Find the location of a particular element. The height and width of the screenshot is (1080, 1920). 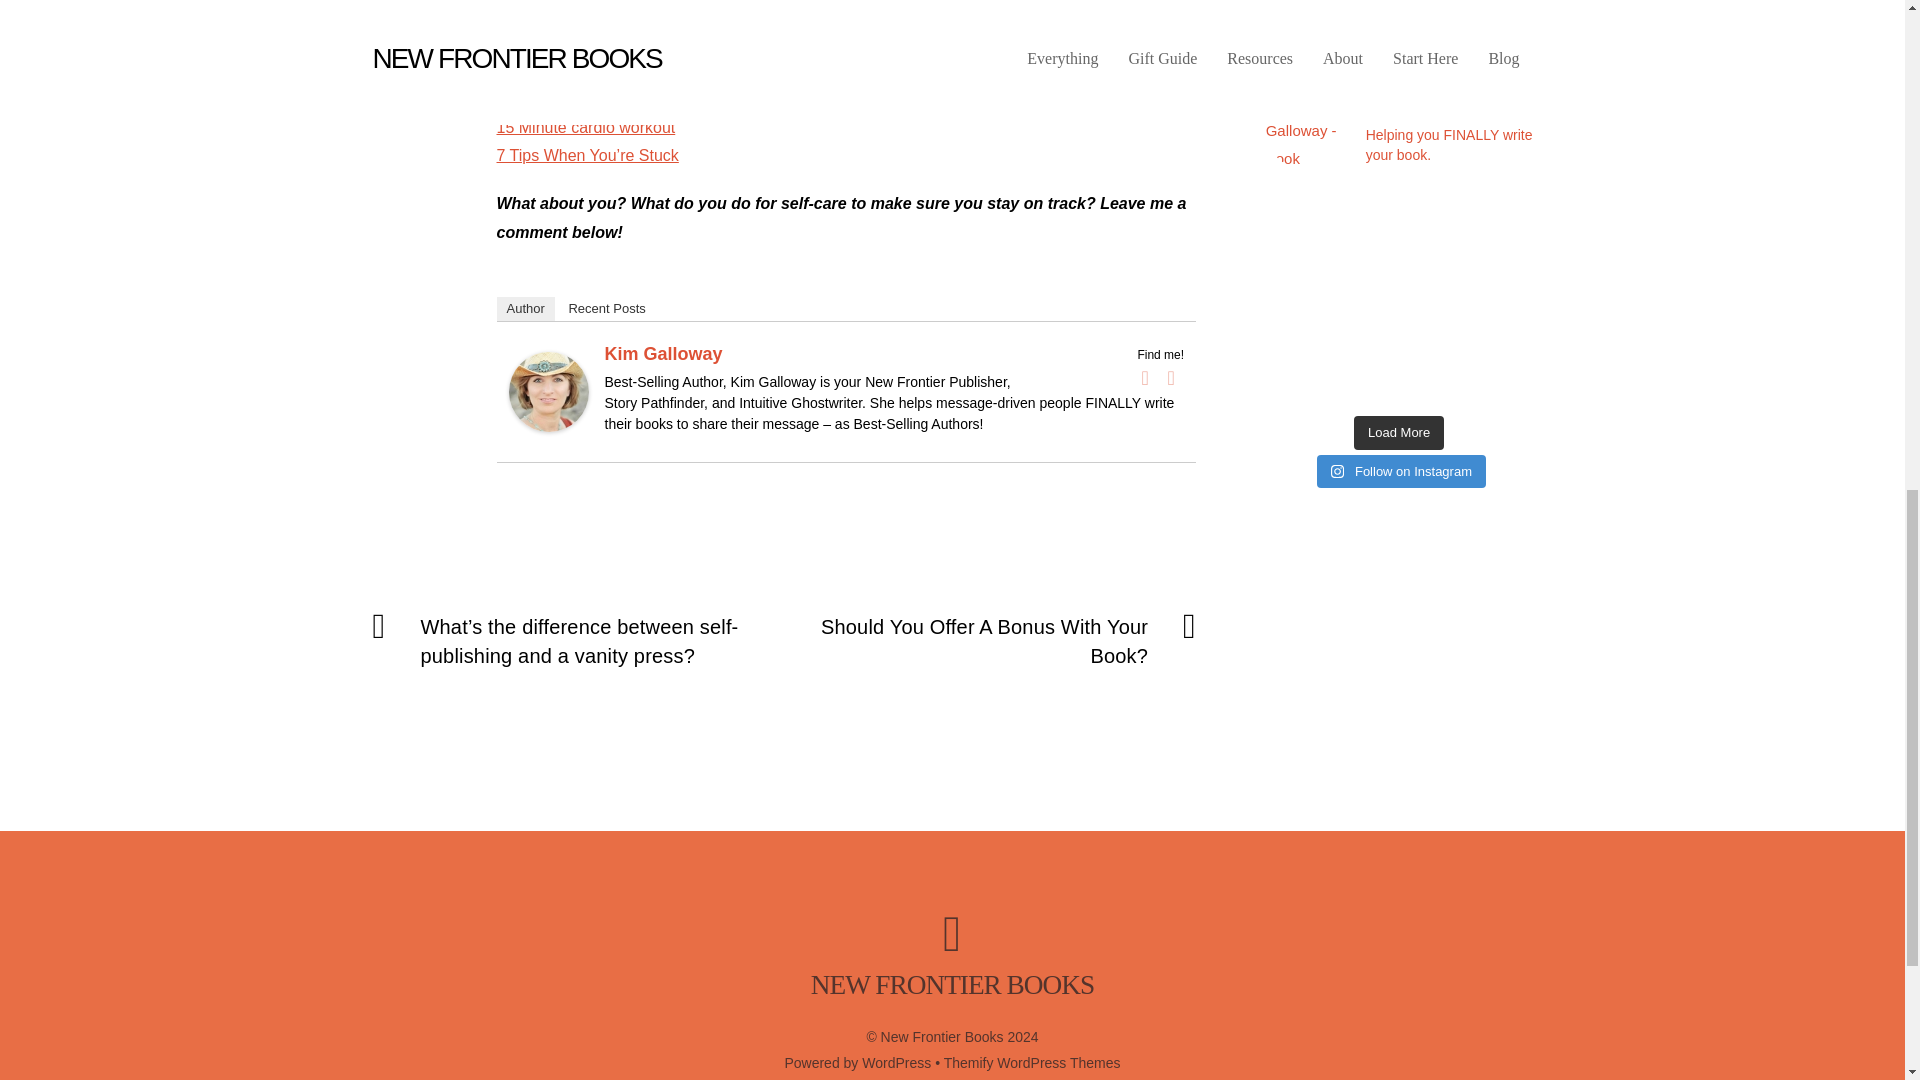

15 Minute cardio workout is located at coordinates (585, 127).